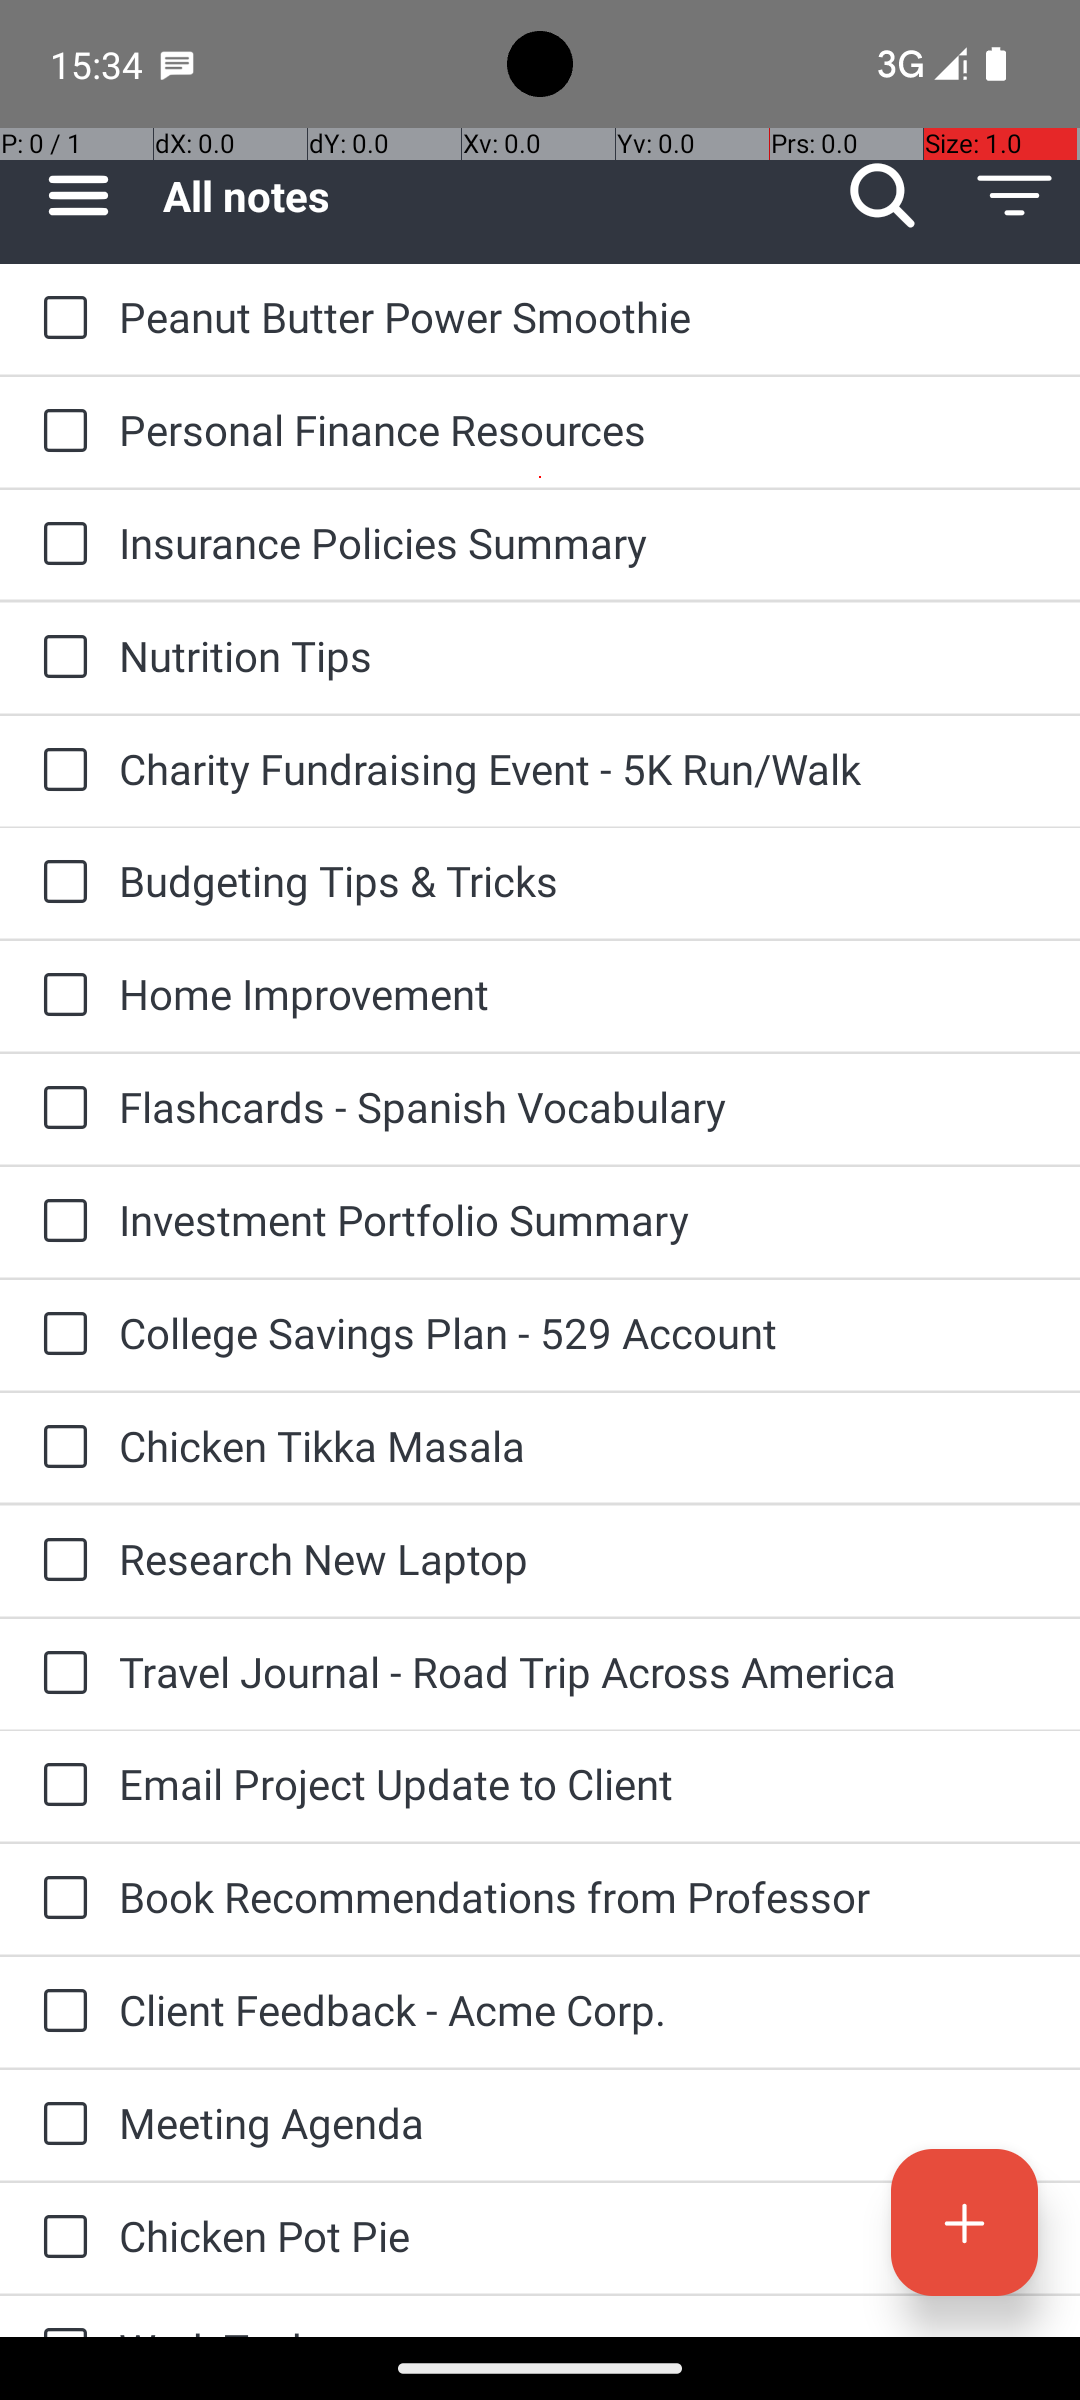 This screenshot has width=1080, height=2400. What do you see at coordinates (580, 2010) in the screenshot?
I see `Client Feedback - Acme Corp.` at bounding box center [580, 2010].